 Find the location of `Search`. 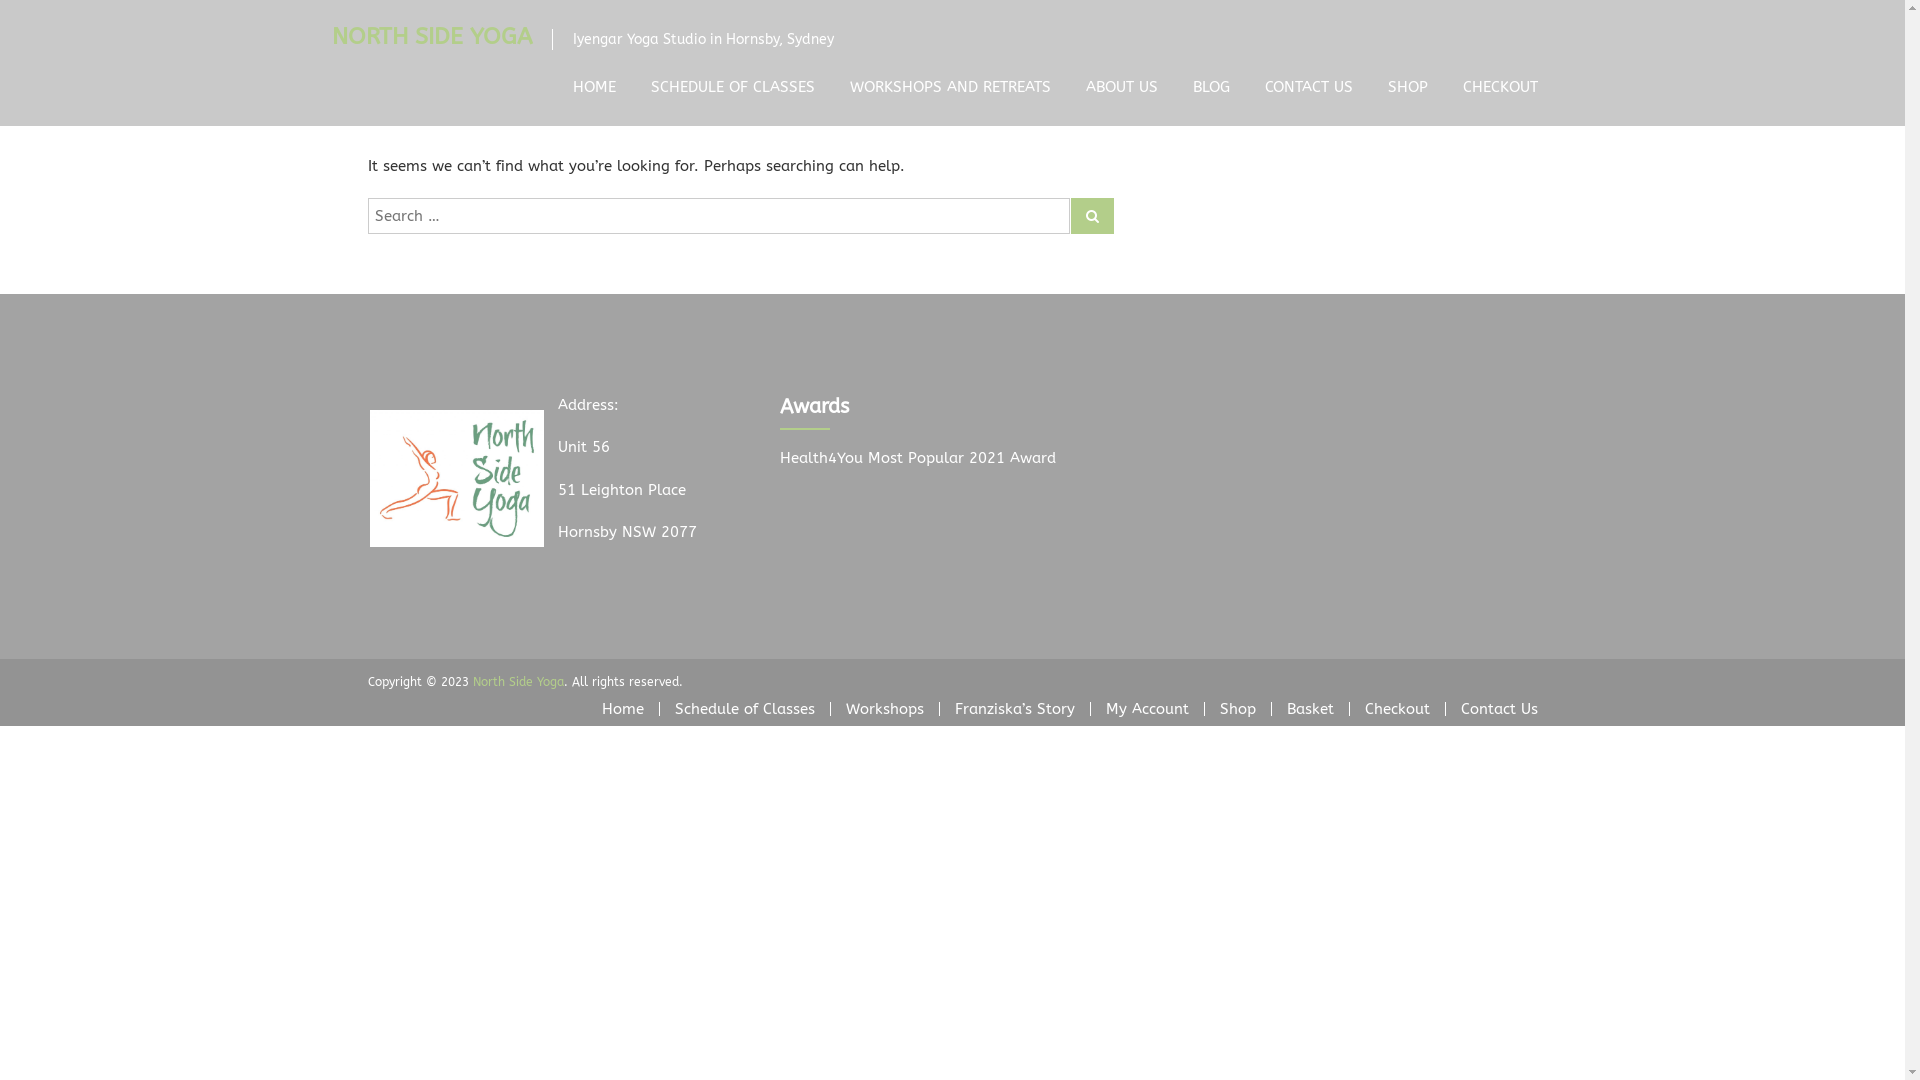

Search is located at coordinates (1092, 216).